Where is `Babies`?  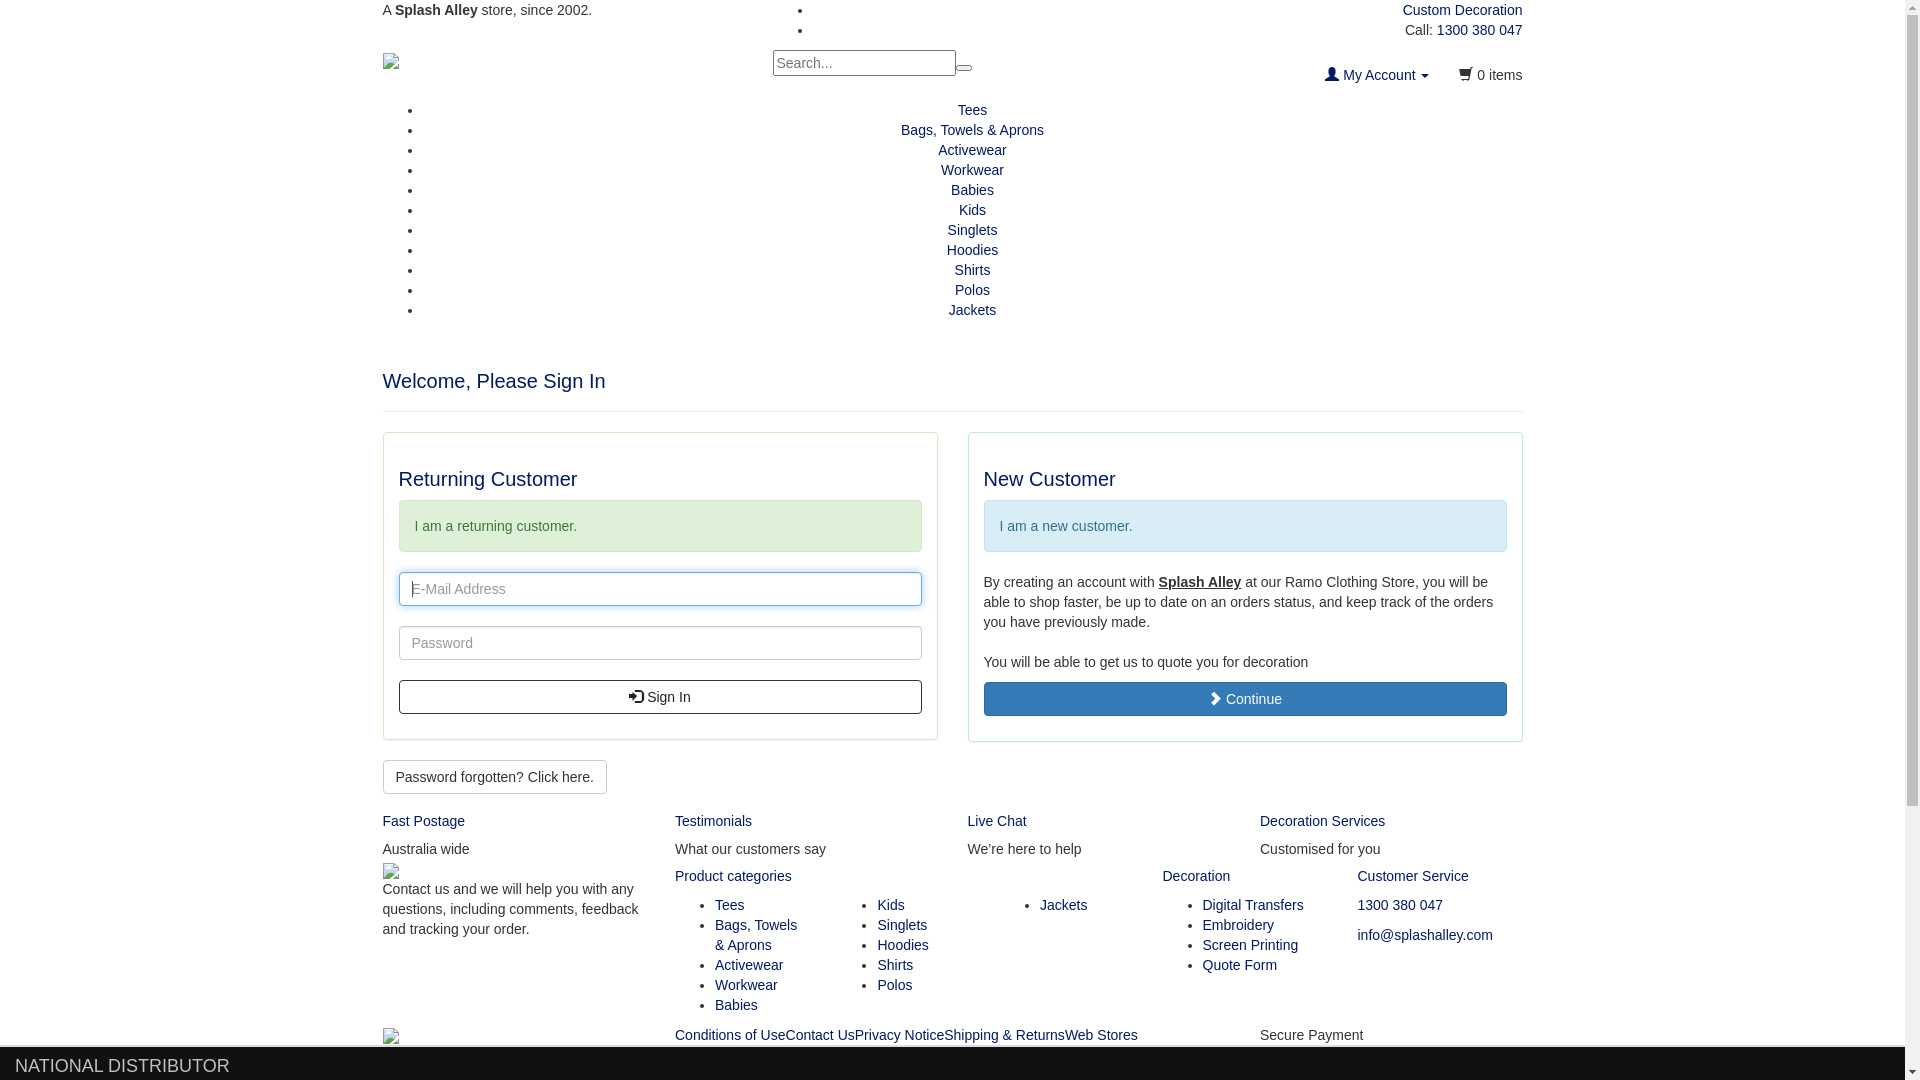
Babies is located at coordinates (736, 1005).